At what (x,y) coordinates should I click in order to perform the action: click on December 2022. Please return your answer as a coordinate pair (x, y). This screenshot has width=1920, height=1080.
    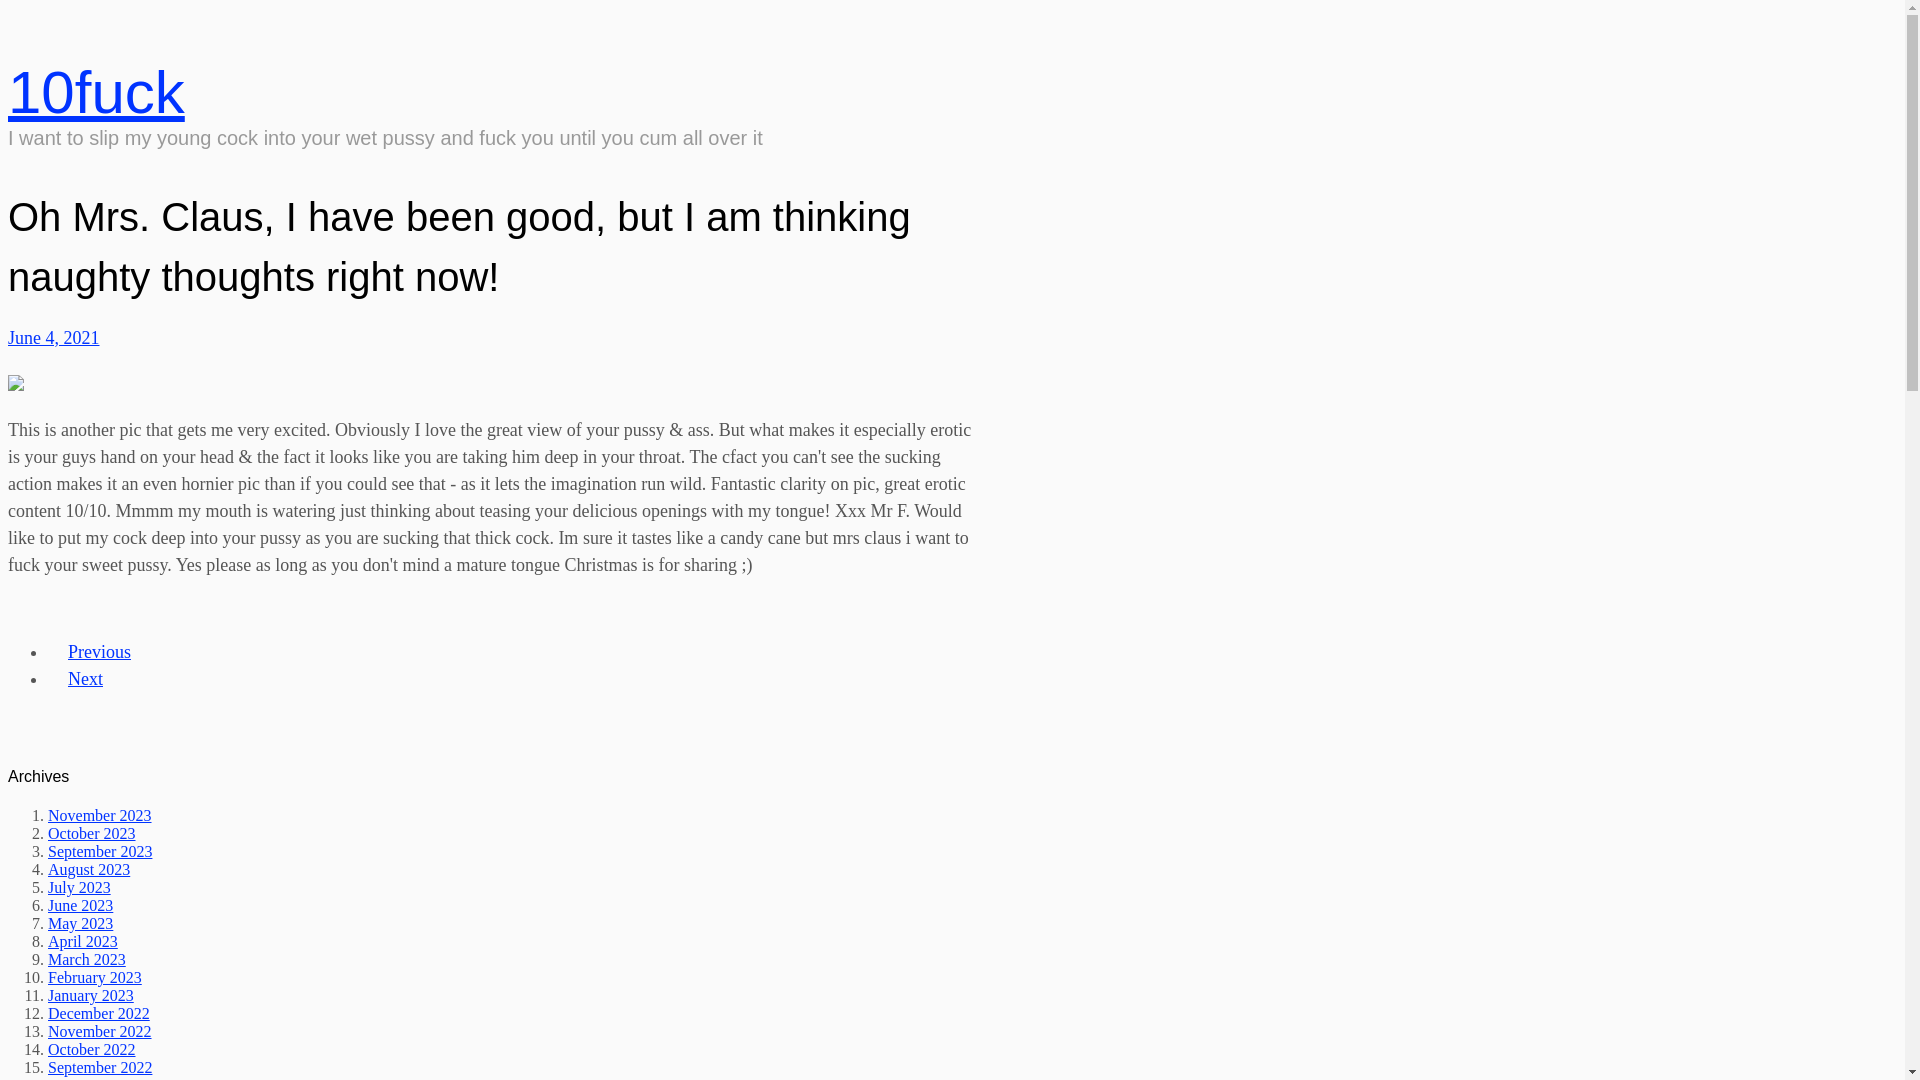
    Looking at the image, I should click on (99, 1014).